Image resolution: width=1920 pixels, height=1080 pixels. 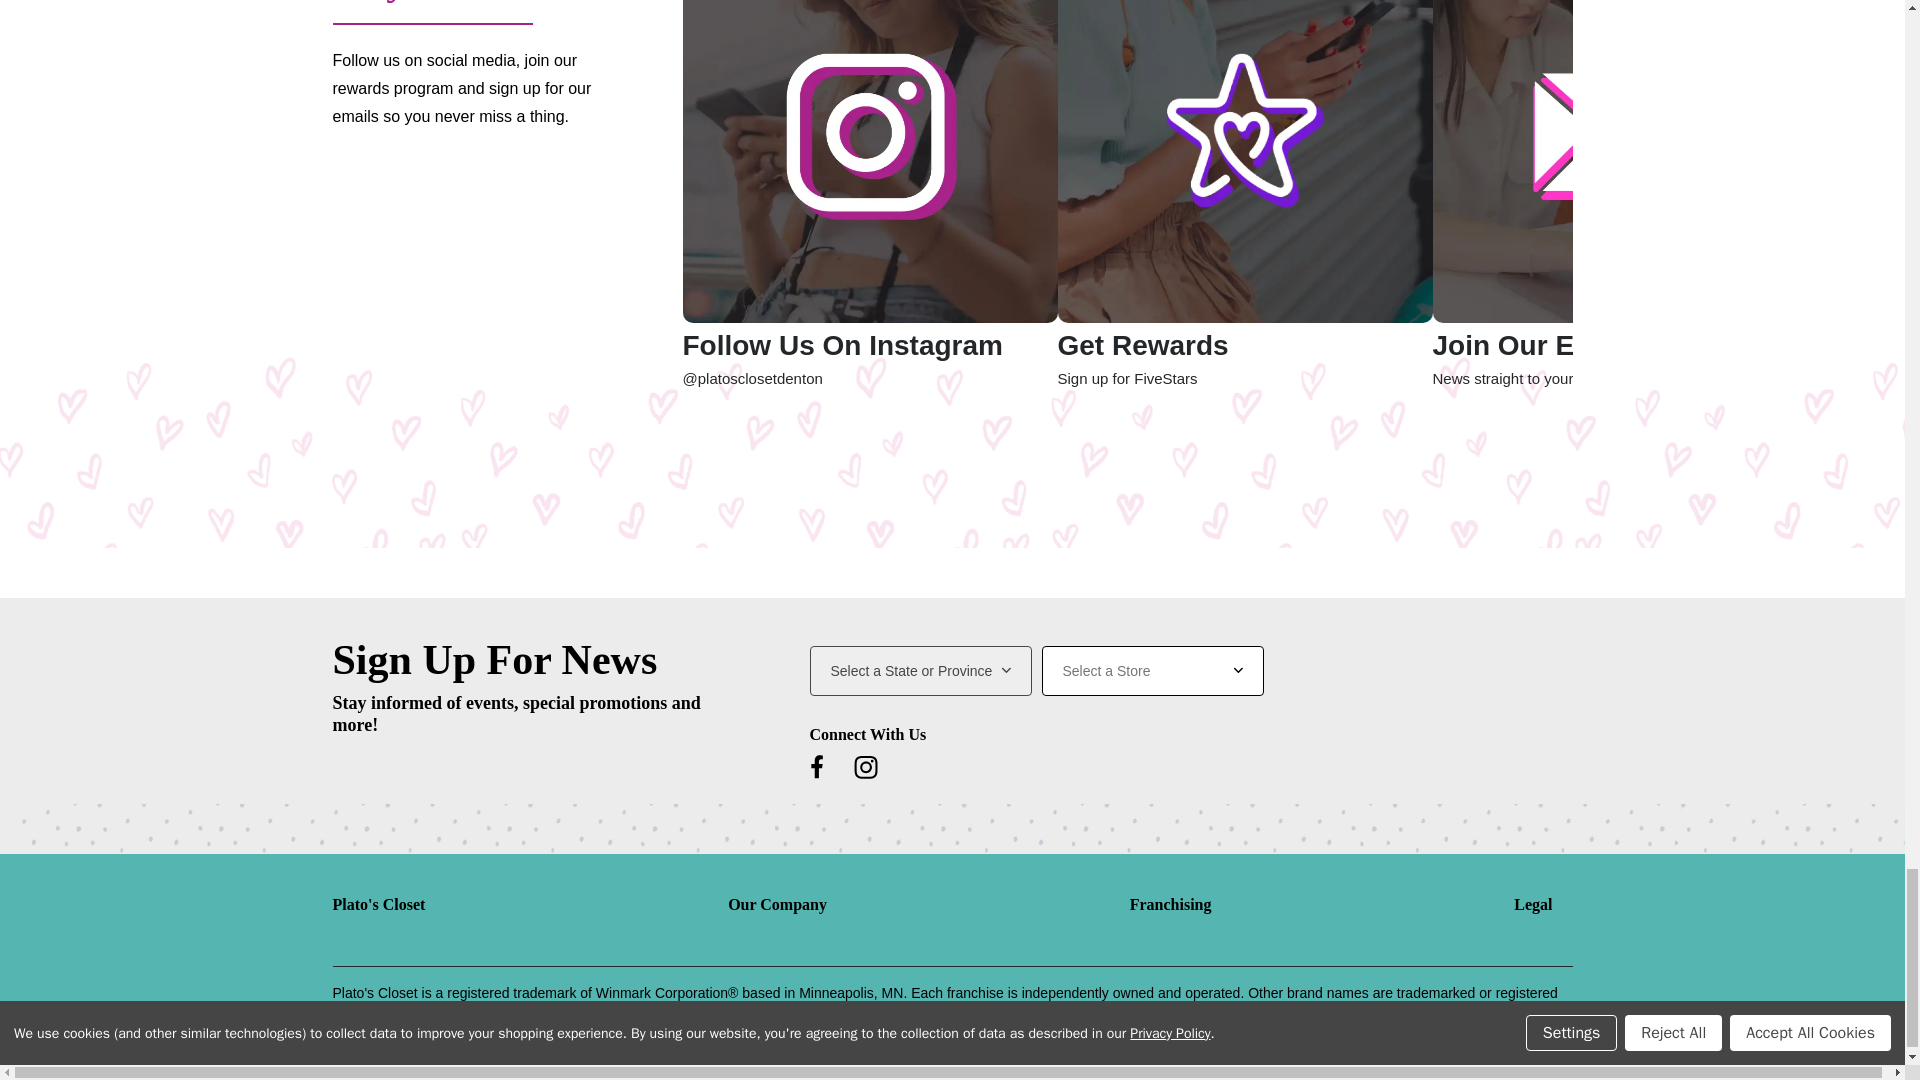 What do you see at coordinates (866, 766) in the screenshot?
I see `instagram` at bounding box center [866, 766].